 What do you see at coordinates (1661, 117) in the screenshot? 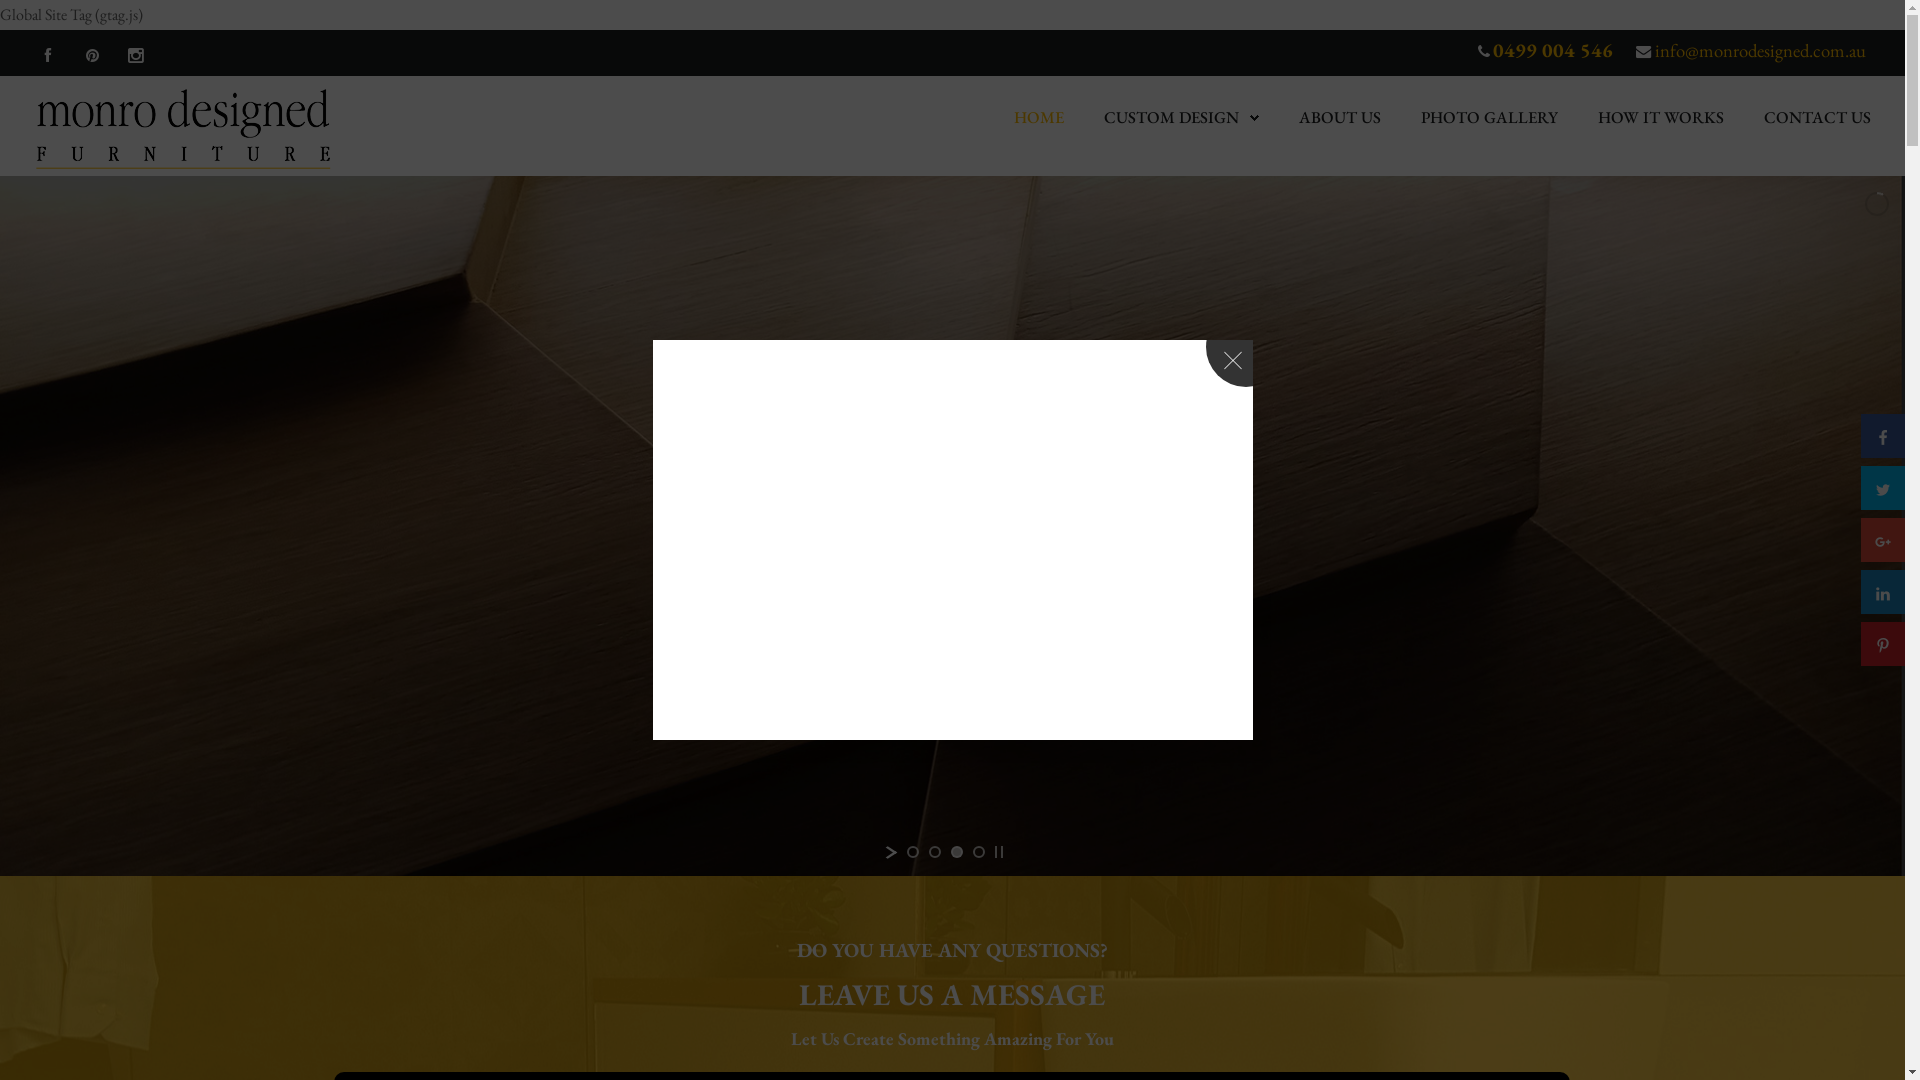
I see `HOW IT WORKS` at bounding box center [1661, 117].